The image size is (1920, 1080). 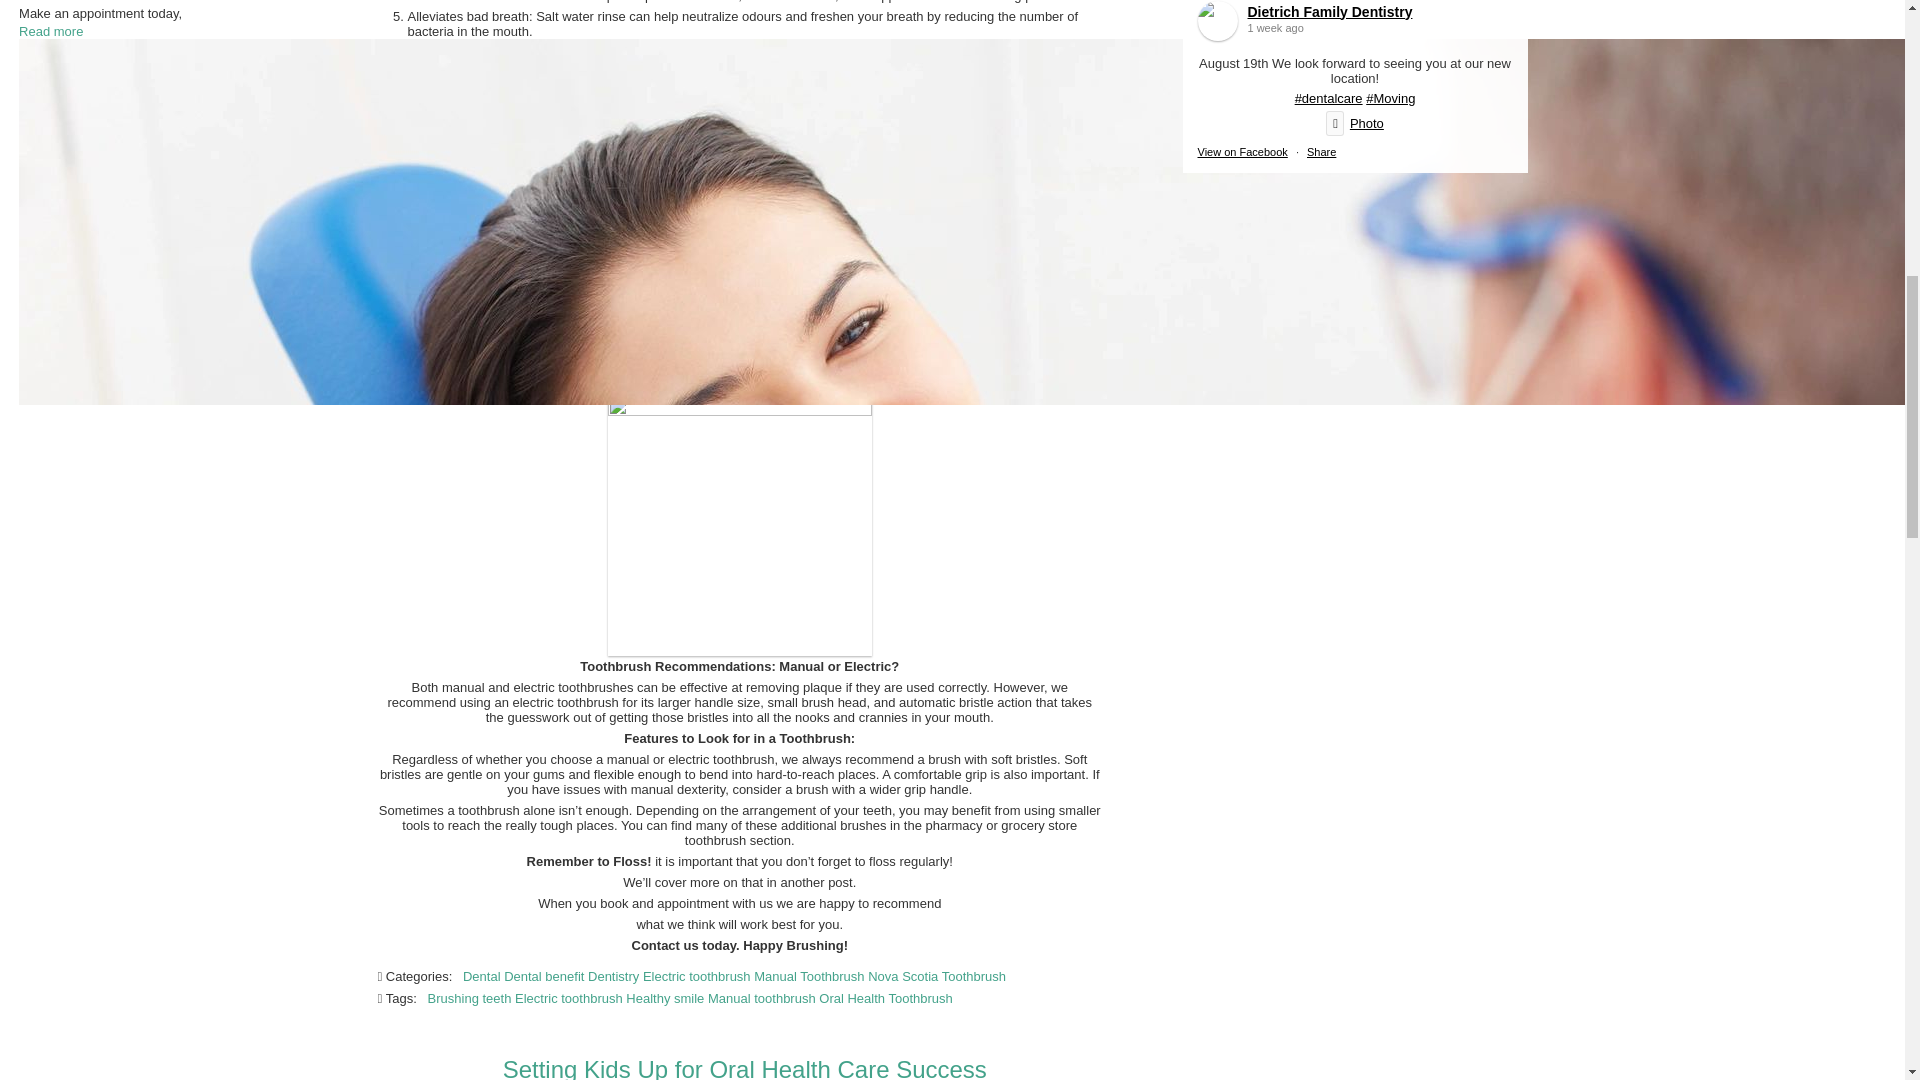 I want to click on Read more, so click(x=50, y=30).